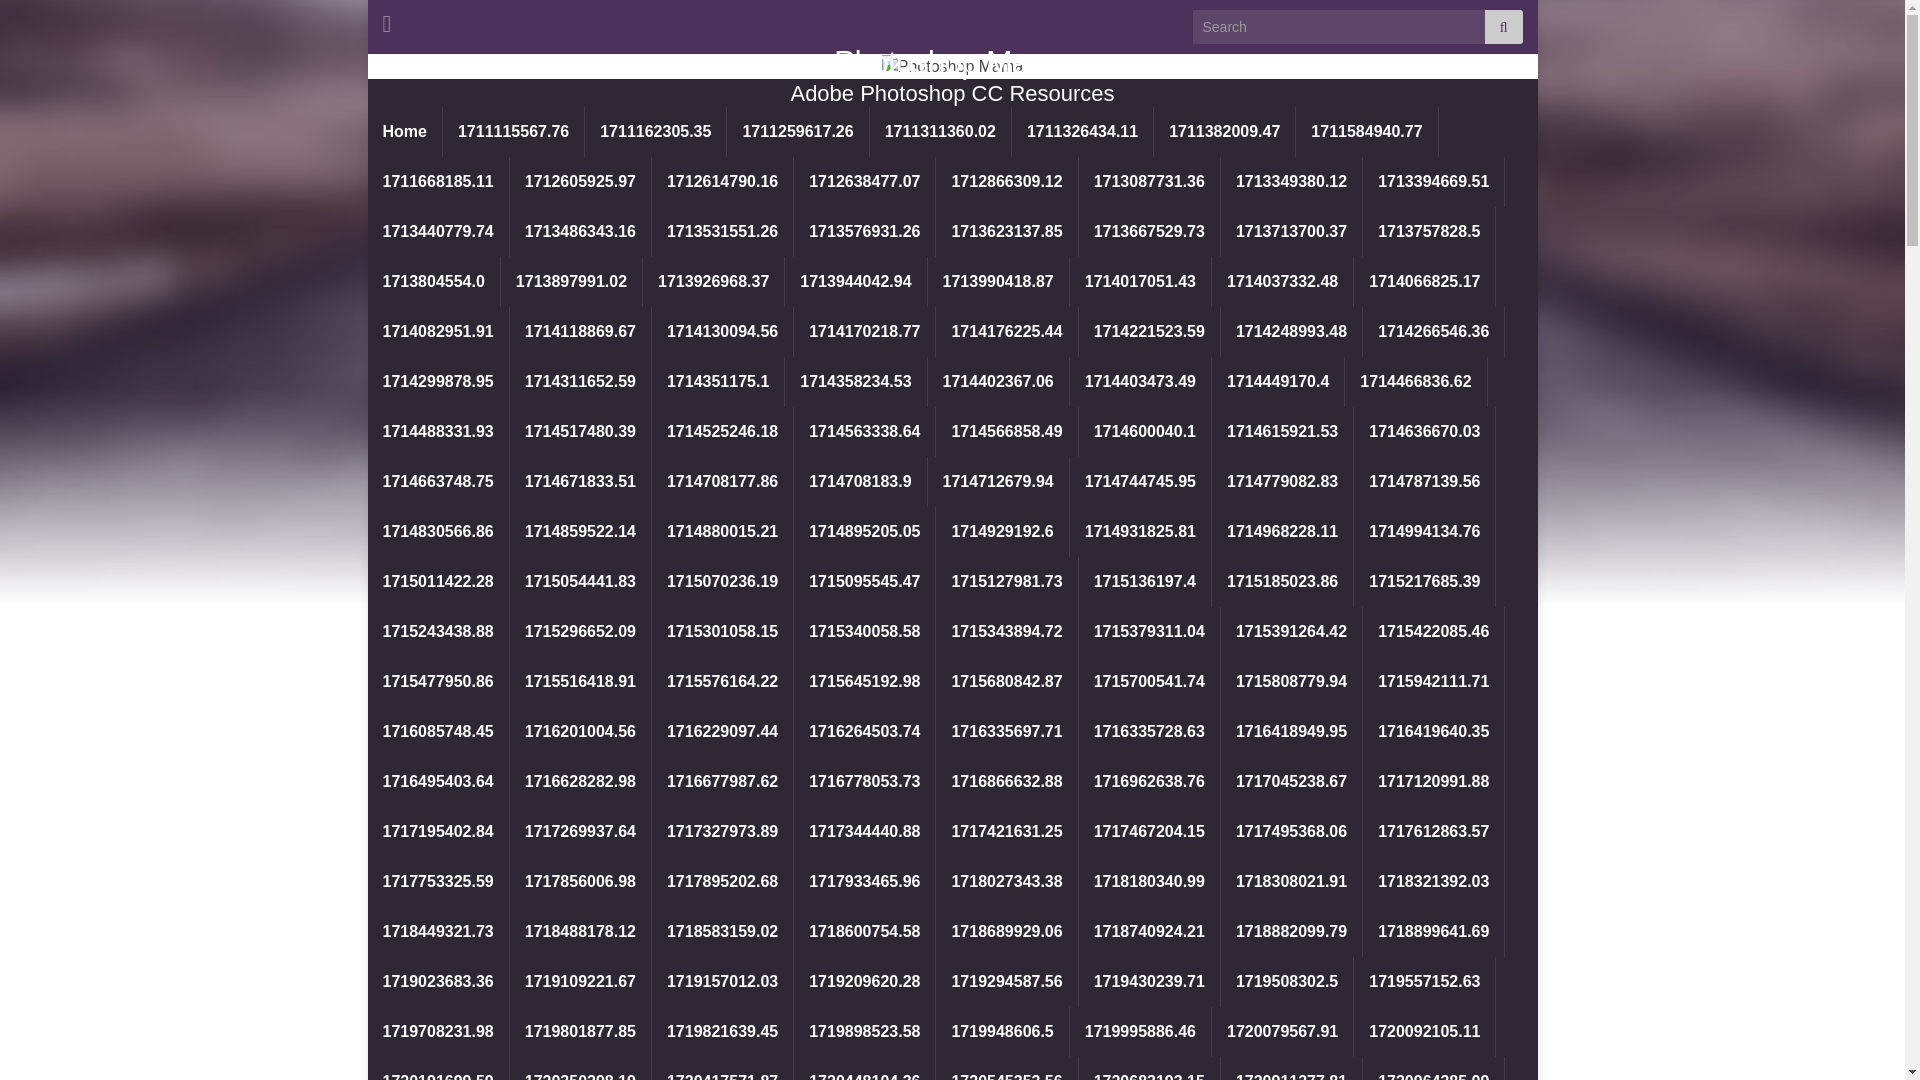 Image resolution: width=1920 pixels, height=1080 pixels. Describe the element at coordinates (722, 332) in the screenshot. I see `1714130094.56` at that location.